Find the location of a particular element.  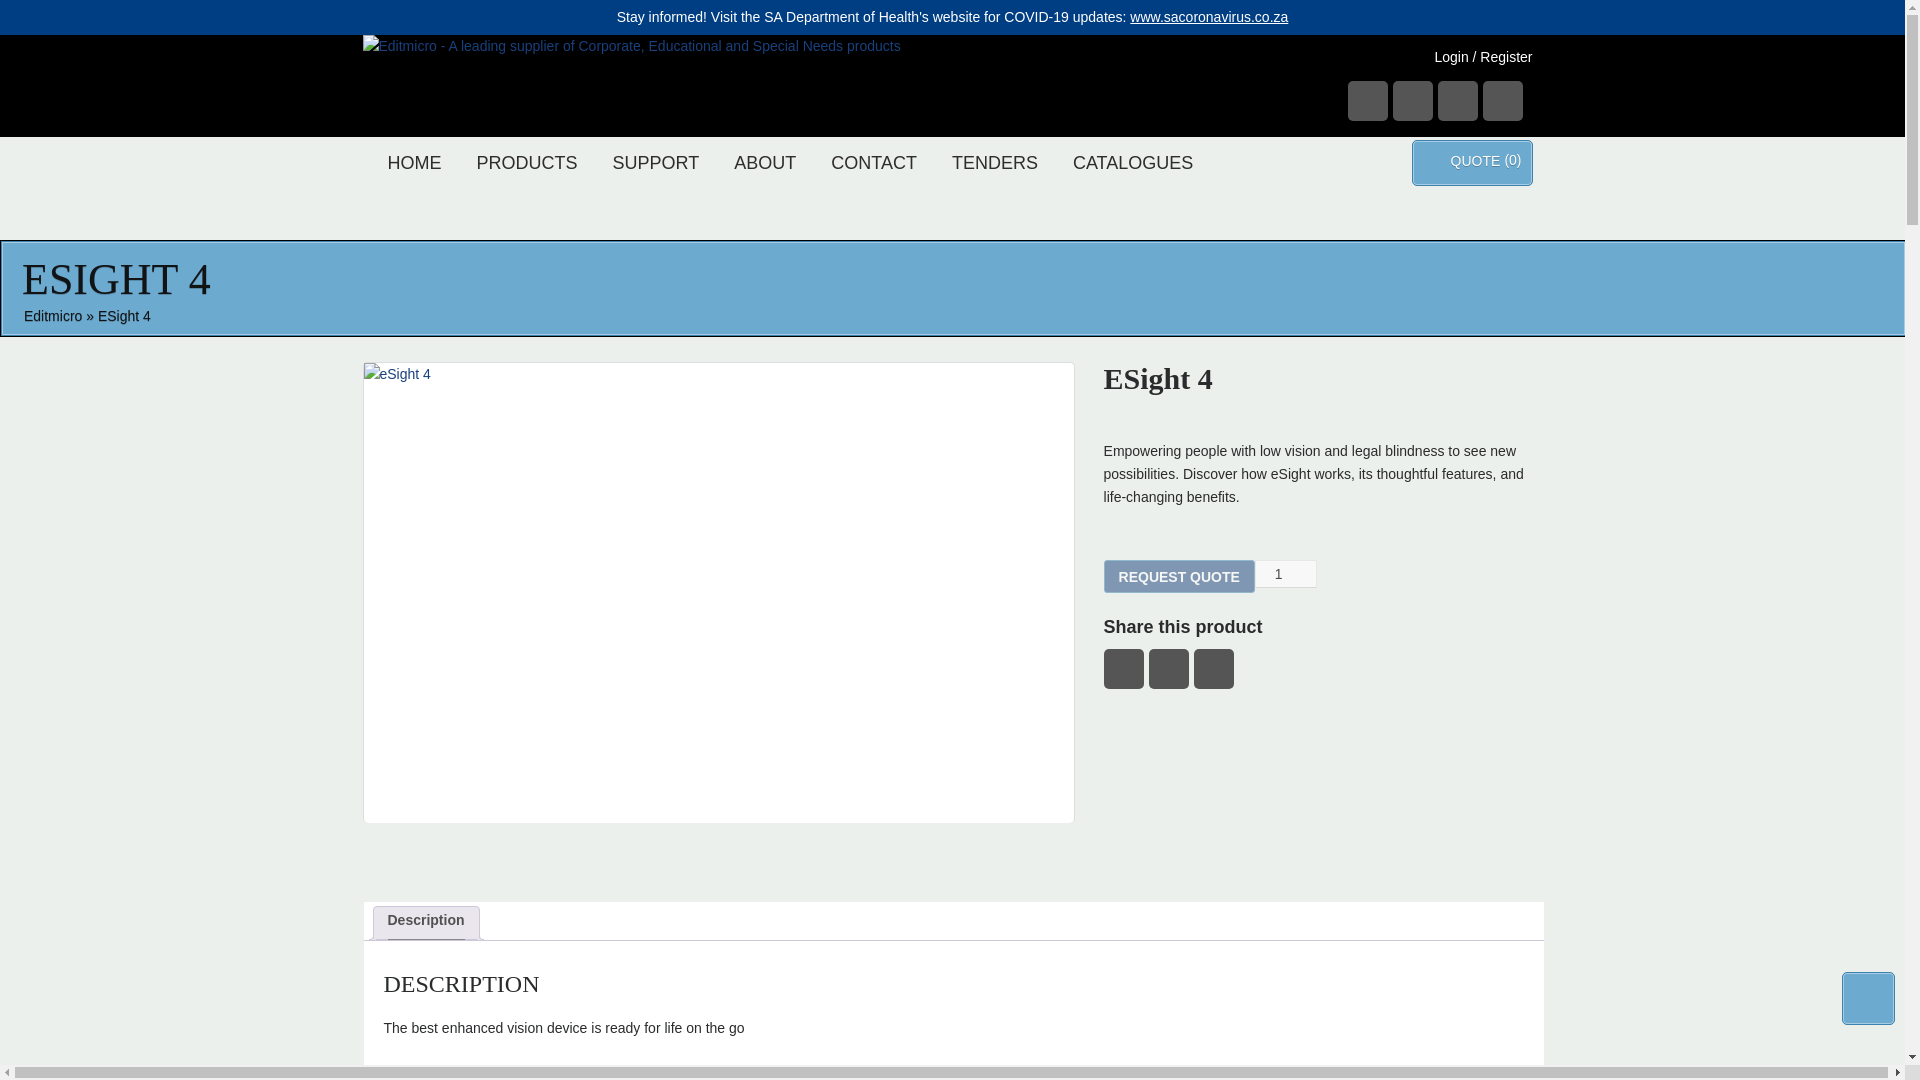

Twitter is located at coordinates (1168, 669).